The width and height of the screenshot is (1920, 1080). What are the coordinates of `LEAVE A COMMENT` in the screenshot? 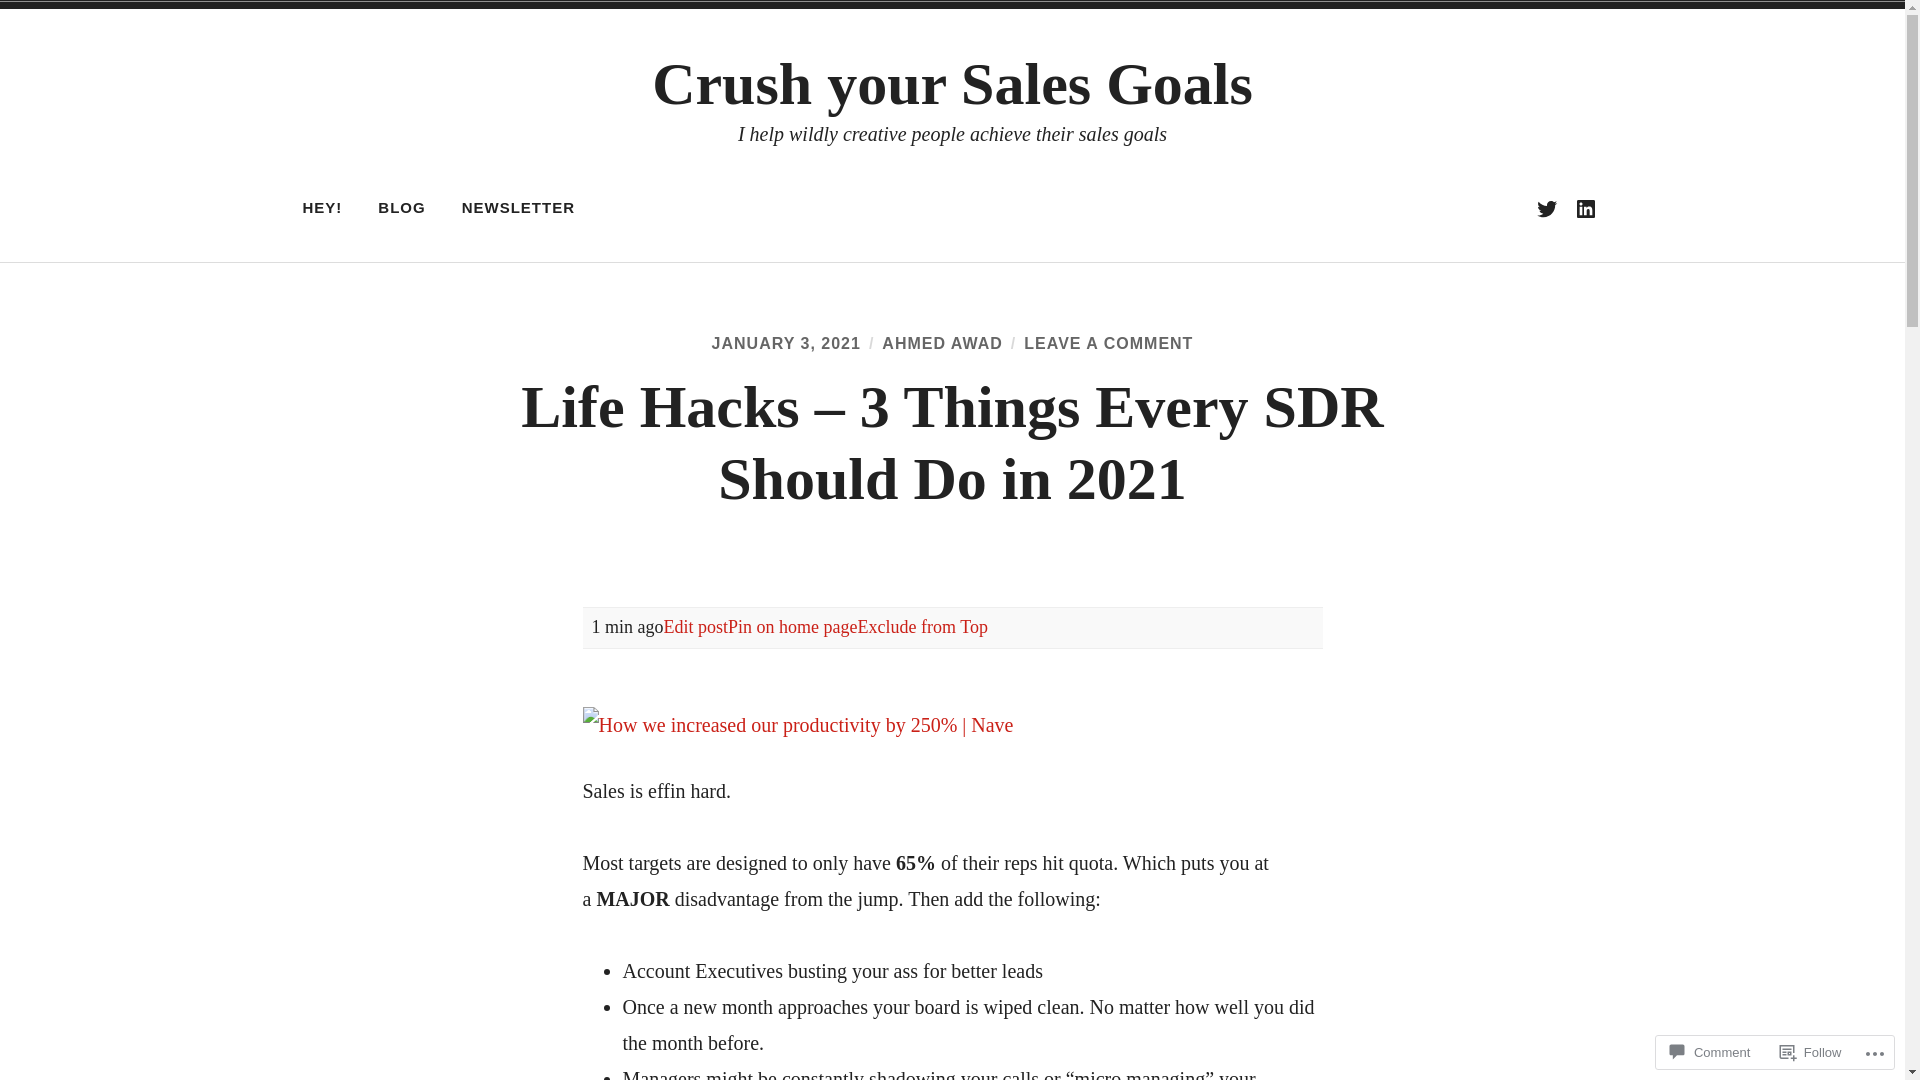 It's located at (1108, 344).